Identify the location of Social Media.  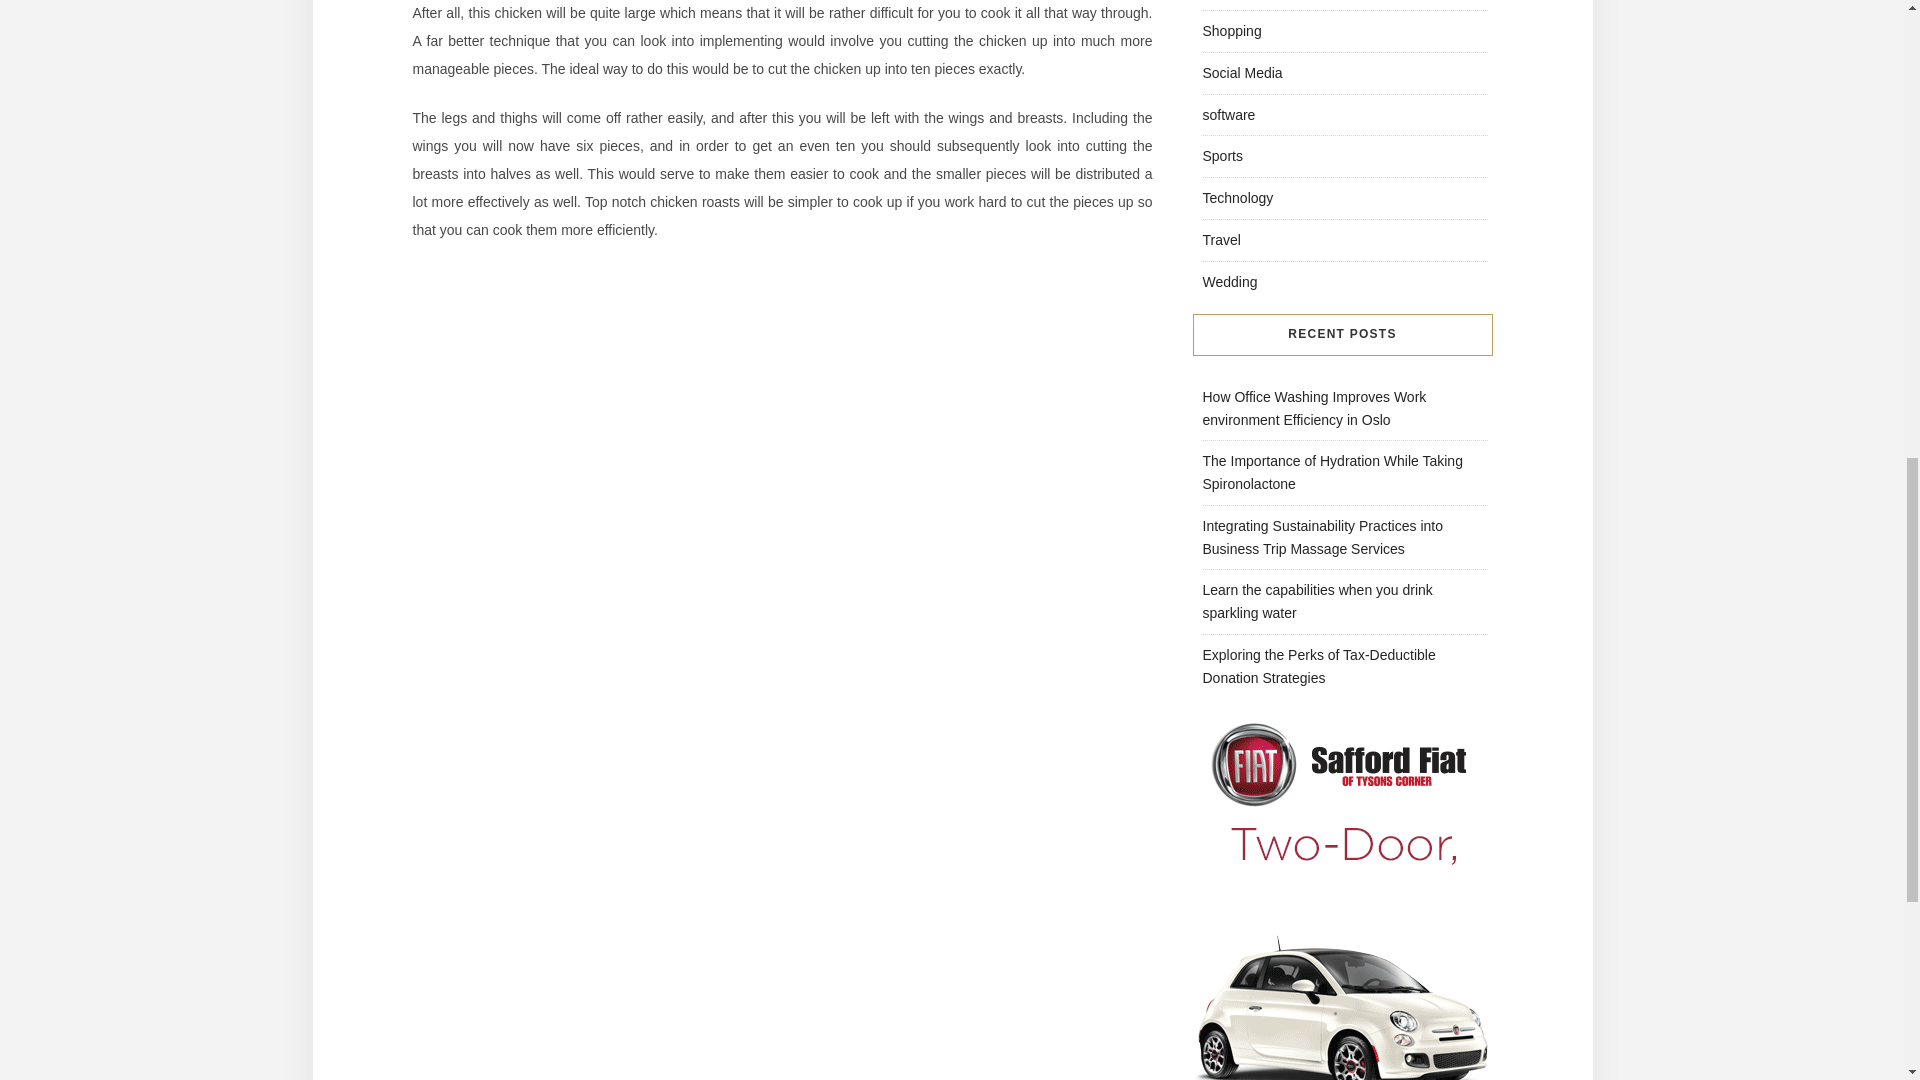
(1242, 72).